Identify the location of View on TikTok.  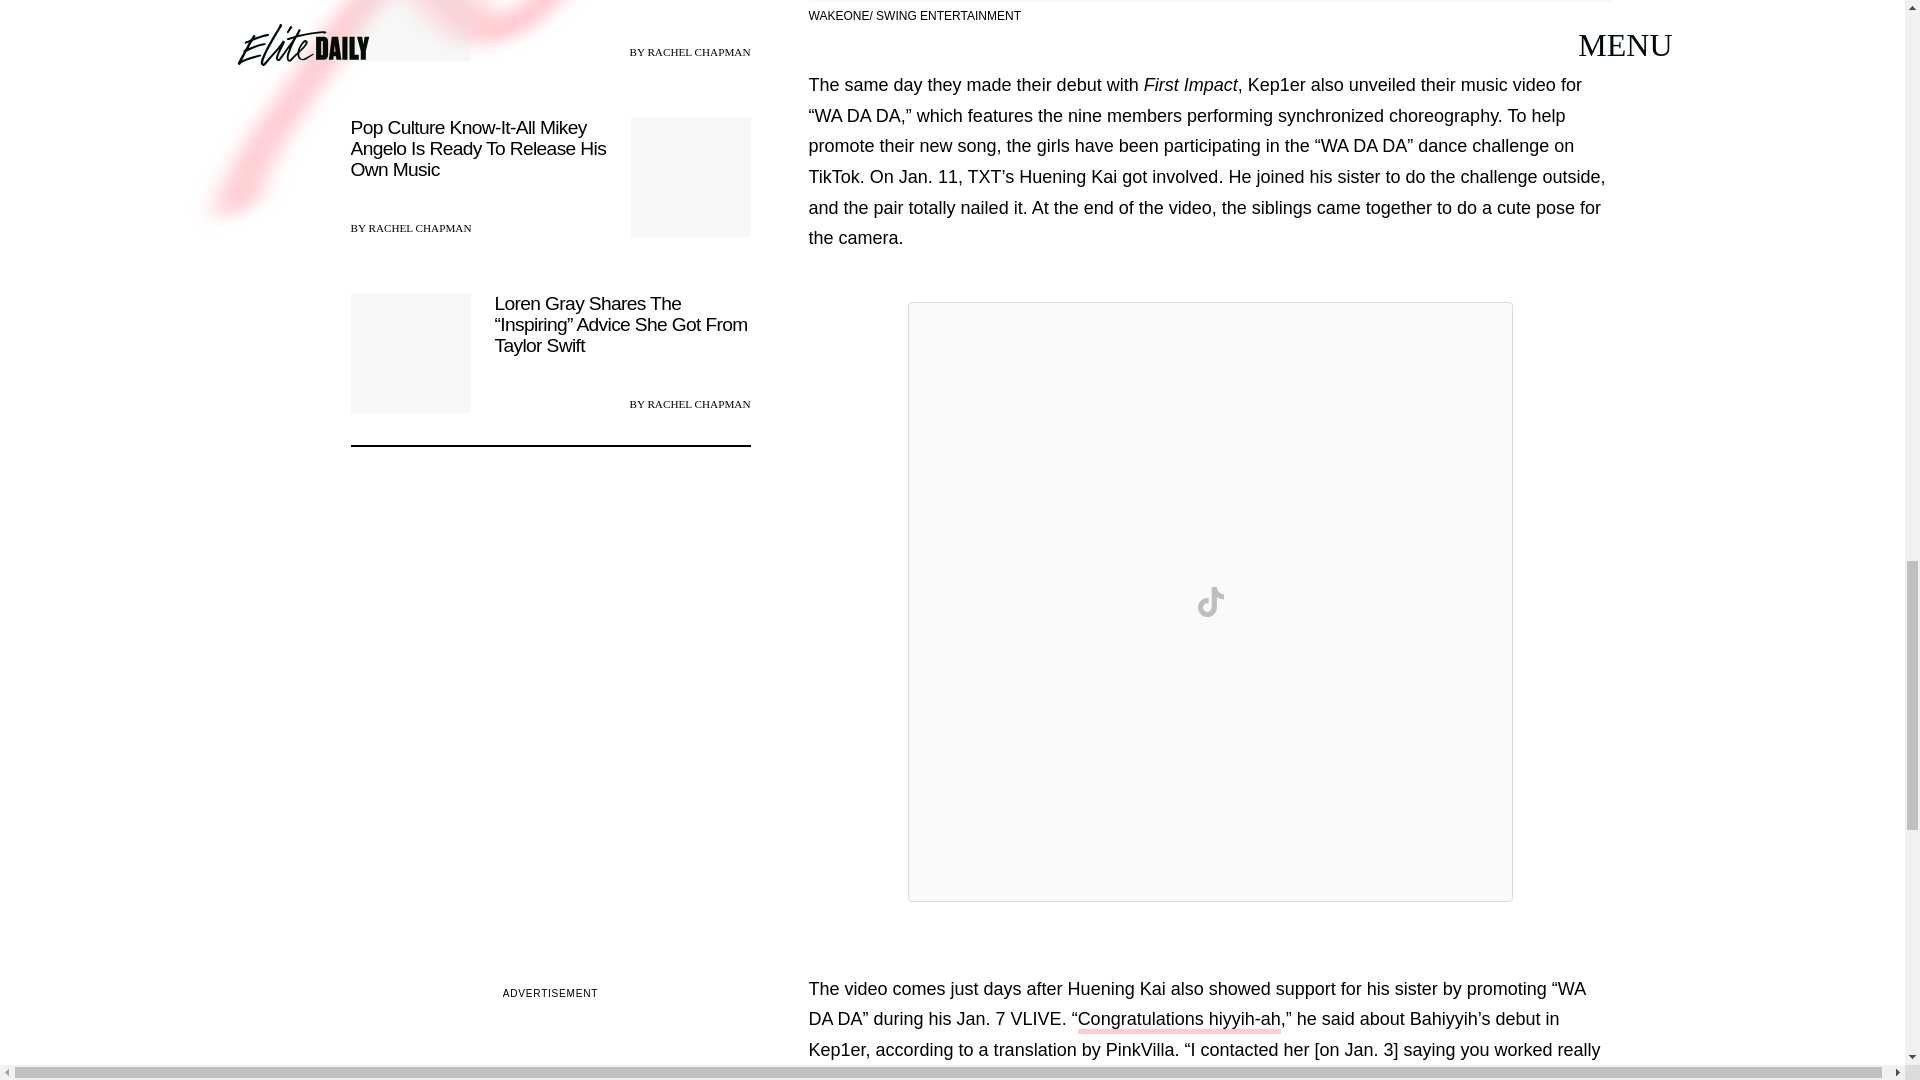
(1210, 602).